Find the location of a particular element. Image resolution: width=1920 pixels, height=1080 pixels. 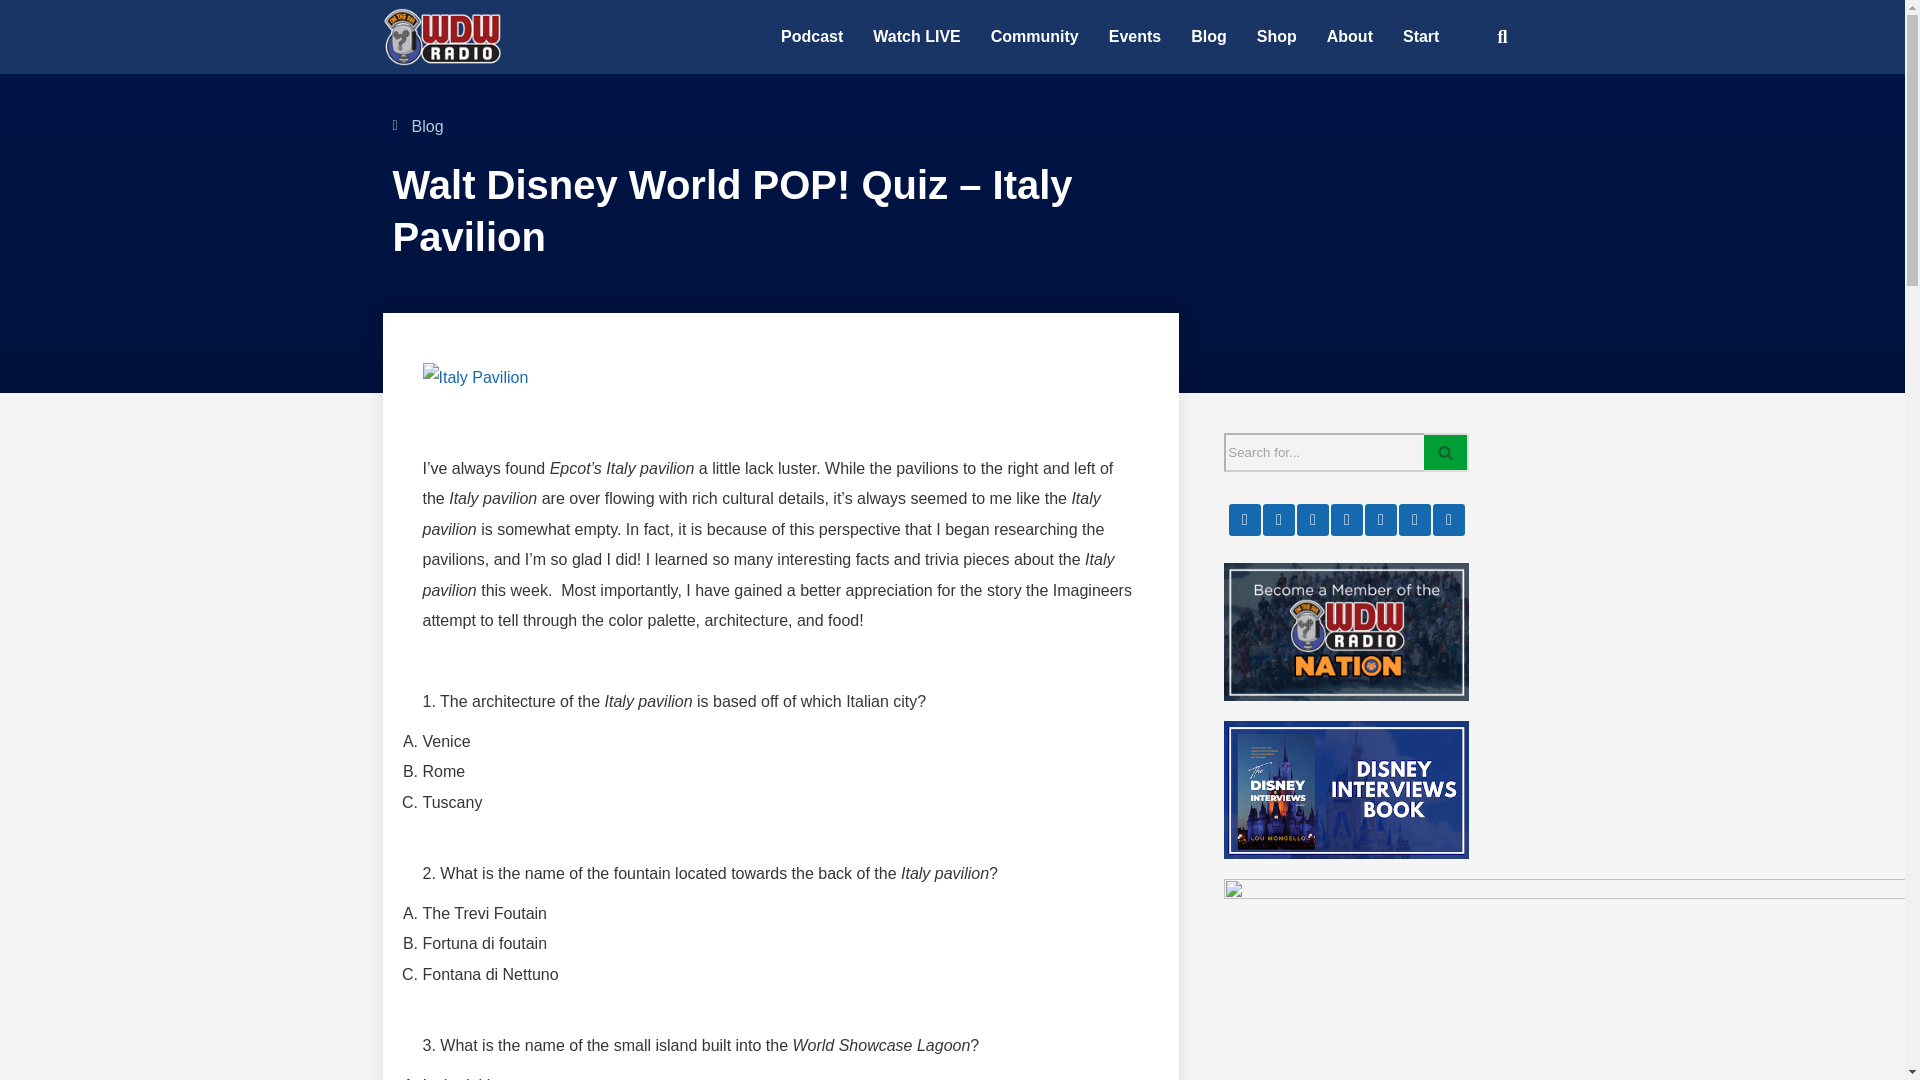

Podcast is located at coordinates (812, 37).